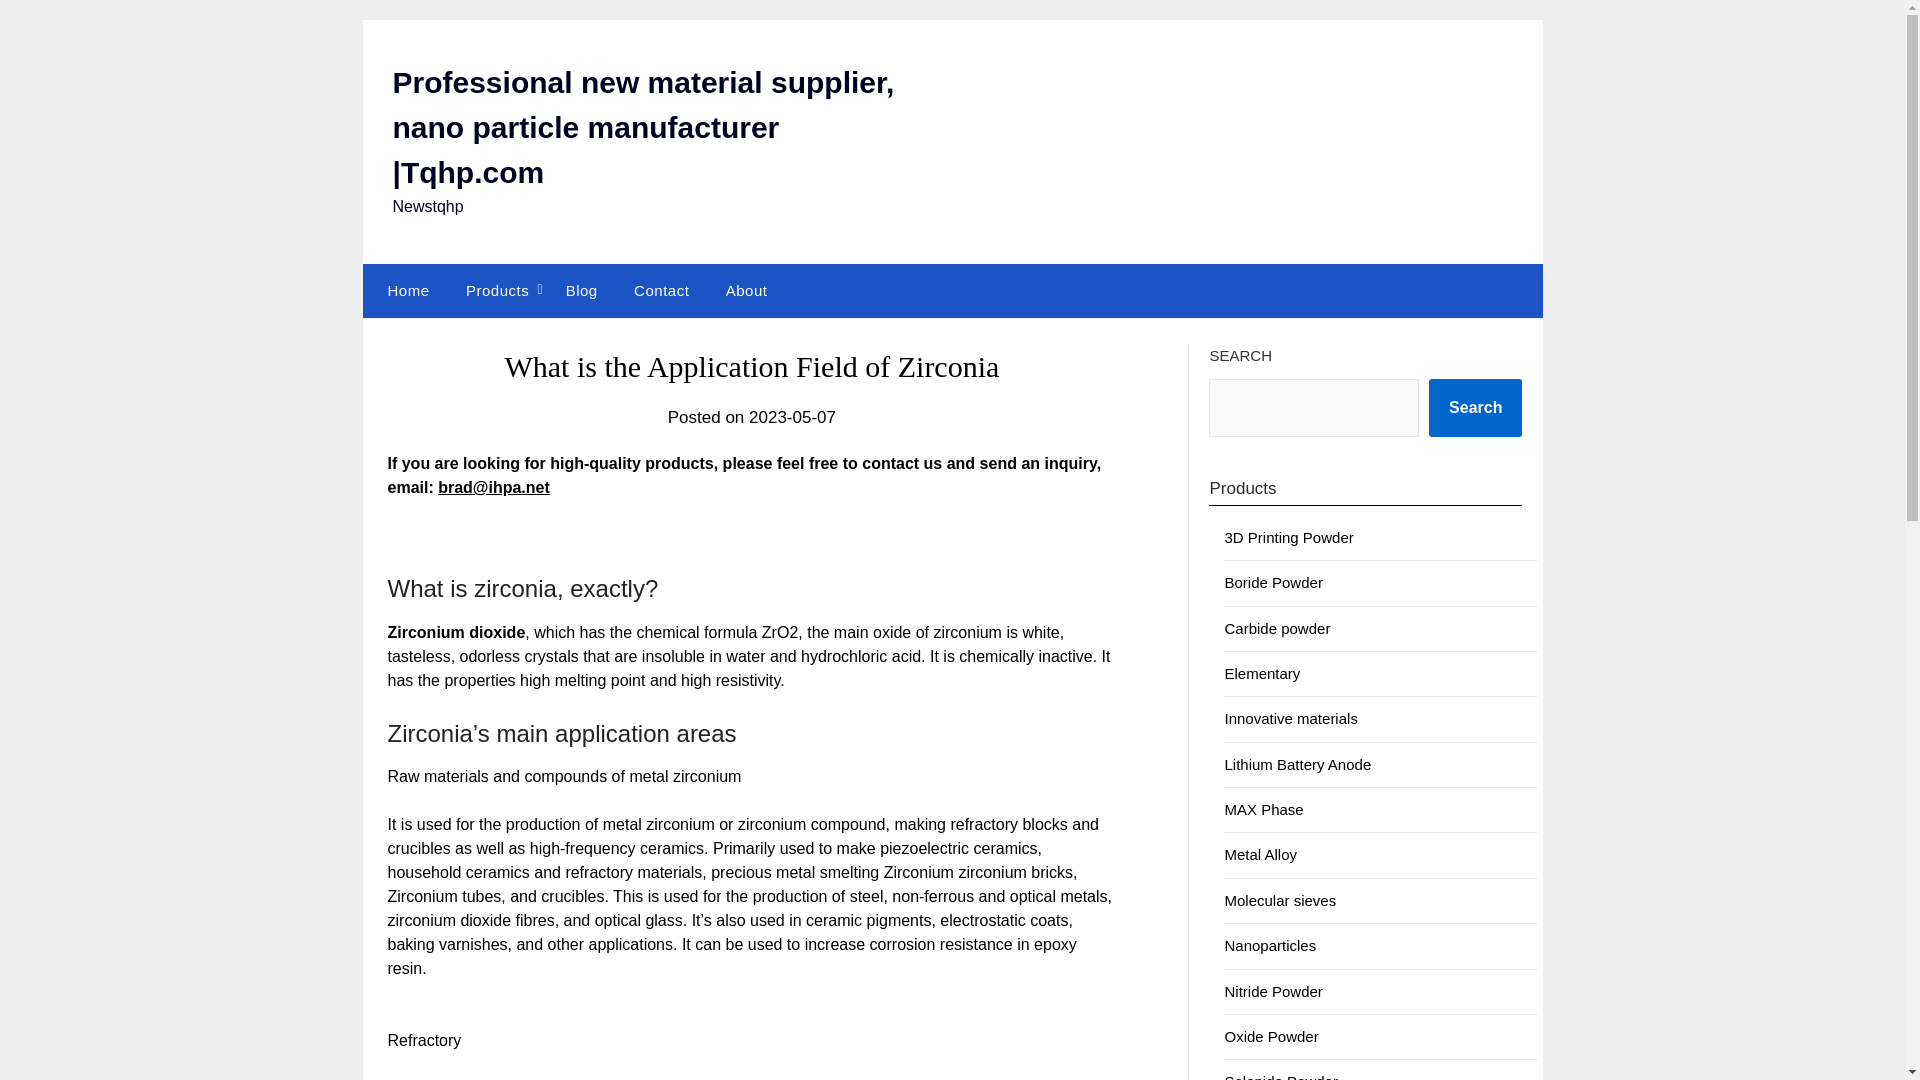 The image size is (1920, 1080). What do you see at coordinates (1297, 764) in the screenshot?
I see `Lithium Battery Anode` at bounding box center [1297, 764].